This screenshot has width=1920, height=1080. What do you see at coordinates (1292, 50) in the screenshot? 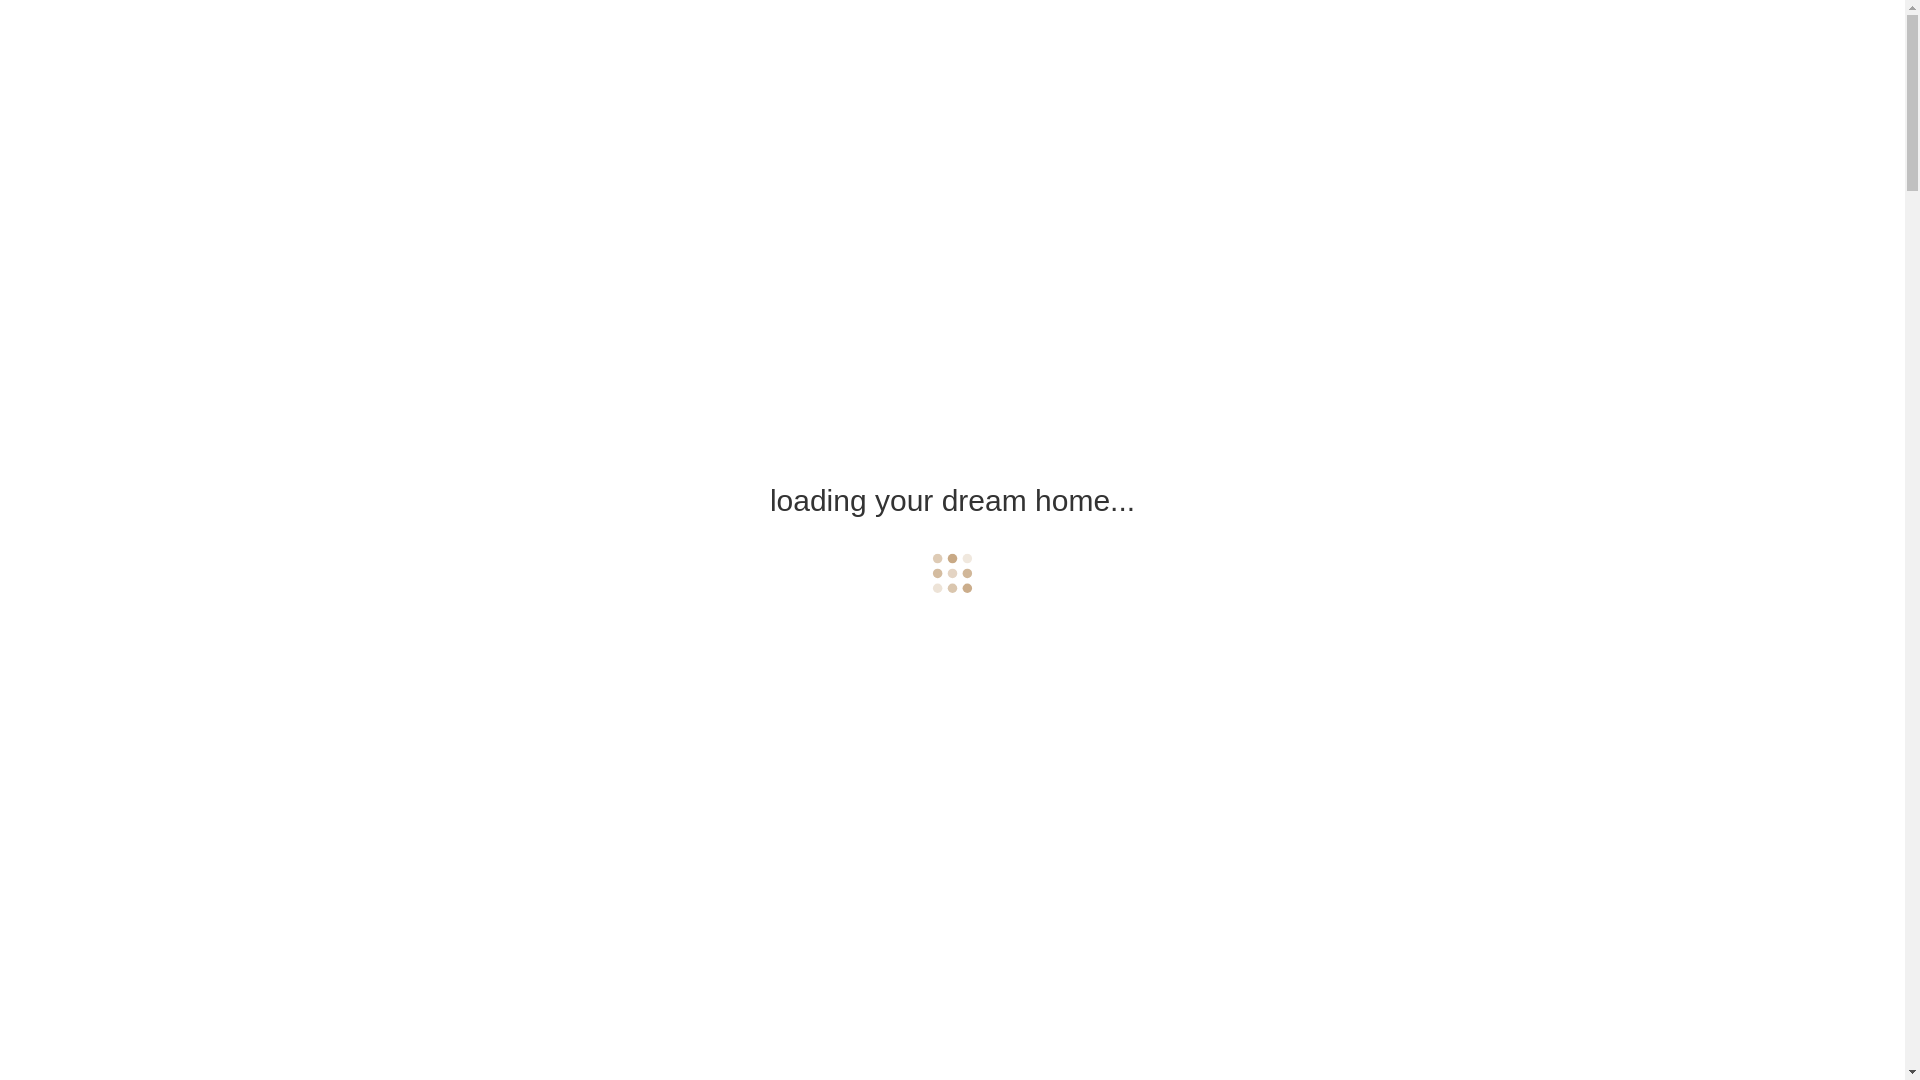
I see `LOCATION` at bounding box center [1292, 50].